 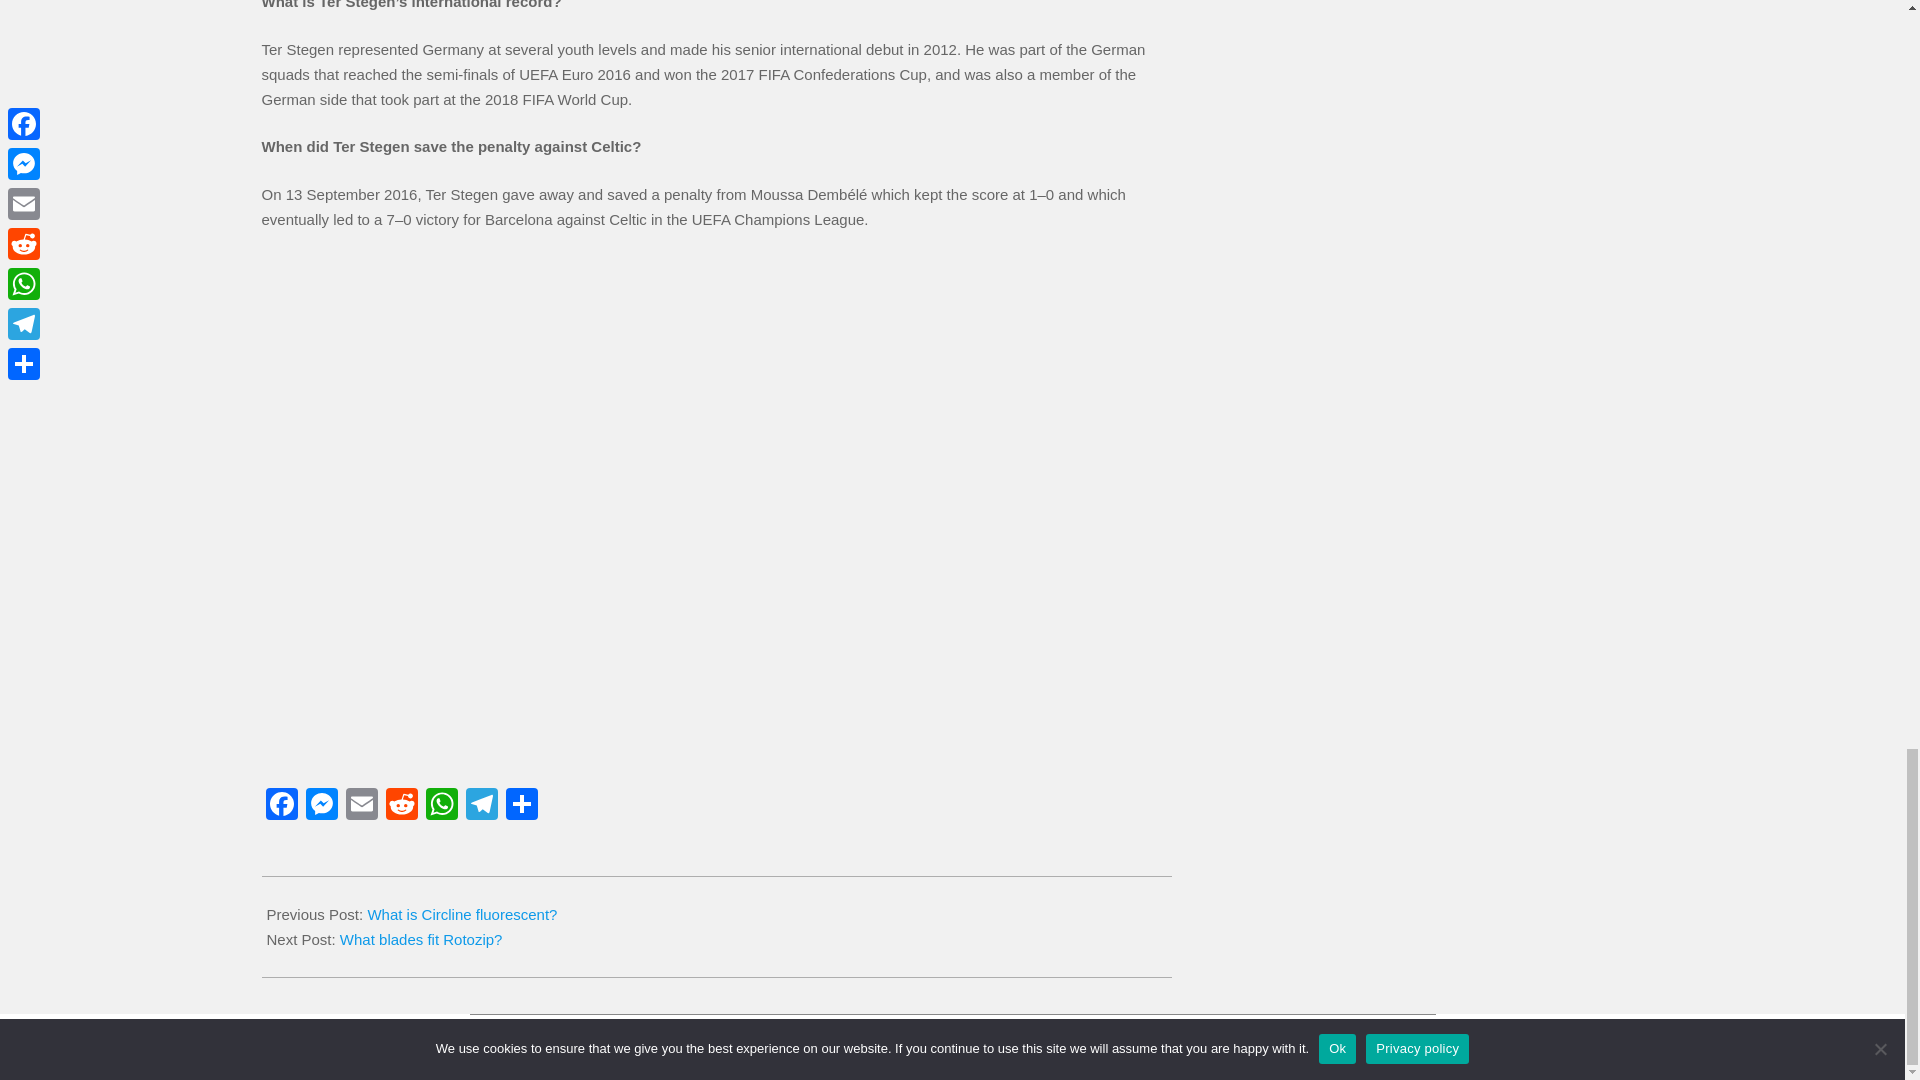 What do you see at coordinates (929, 1042) in the screenshot?
I see `Hoot Porto WordPress Theme` at bounding box center [929, 1042].